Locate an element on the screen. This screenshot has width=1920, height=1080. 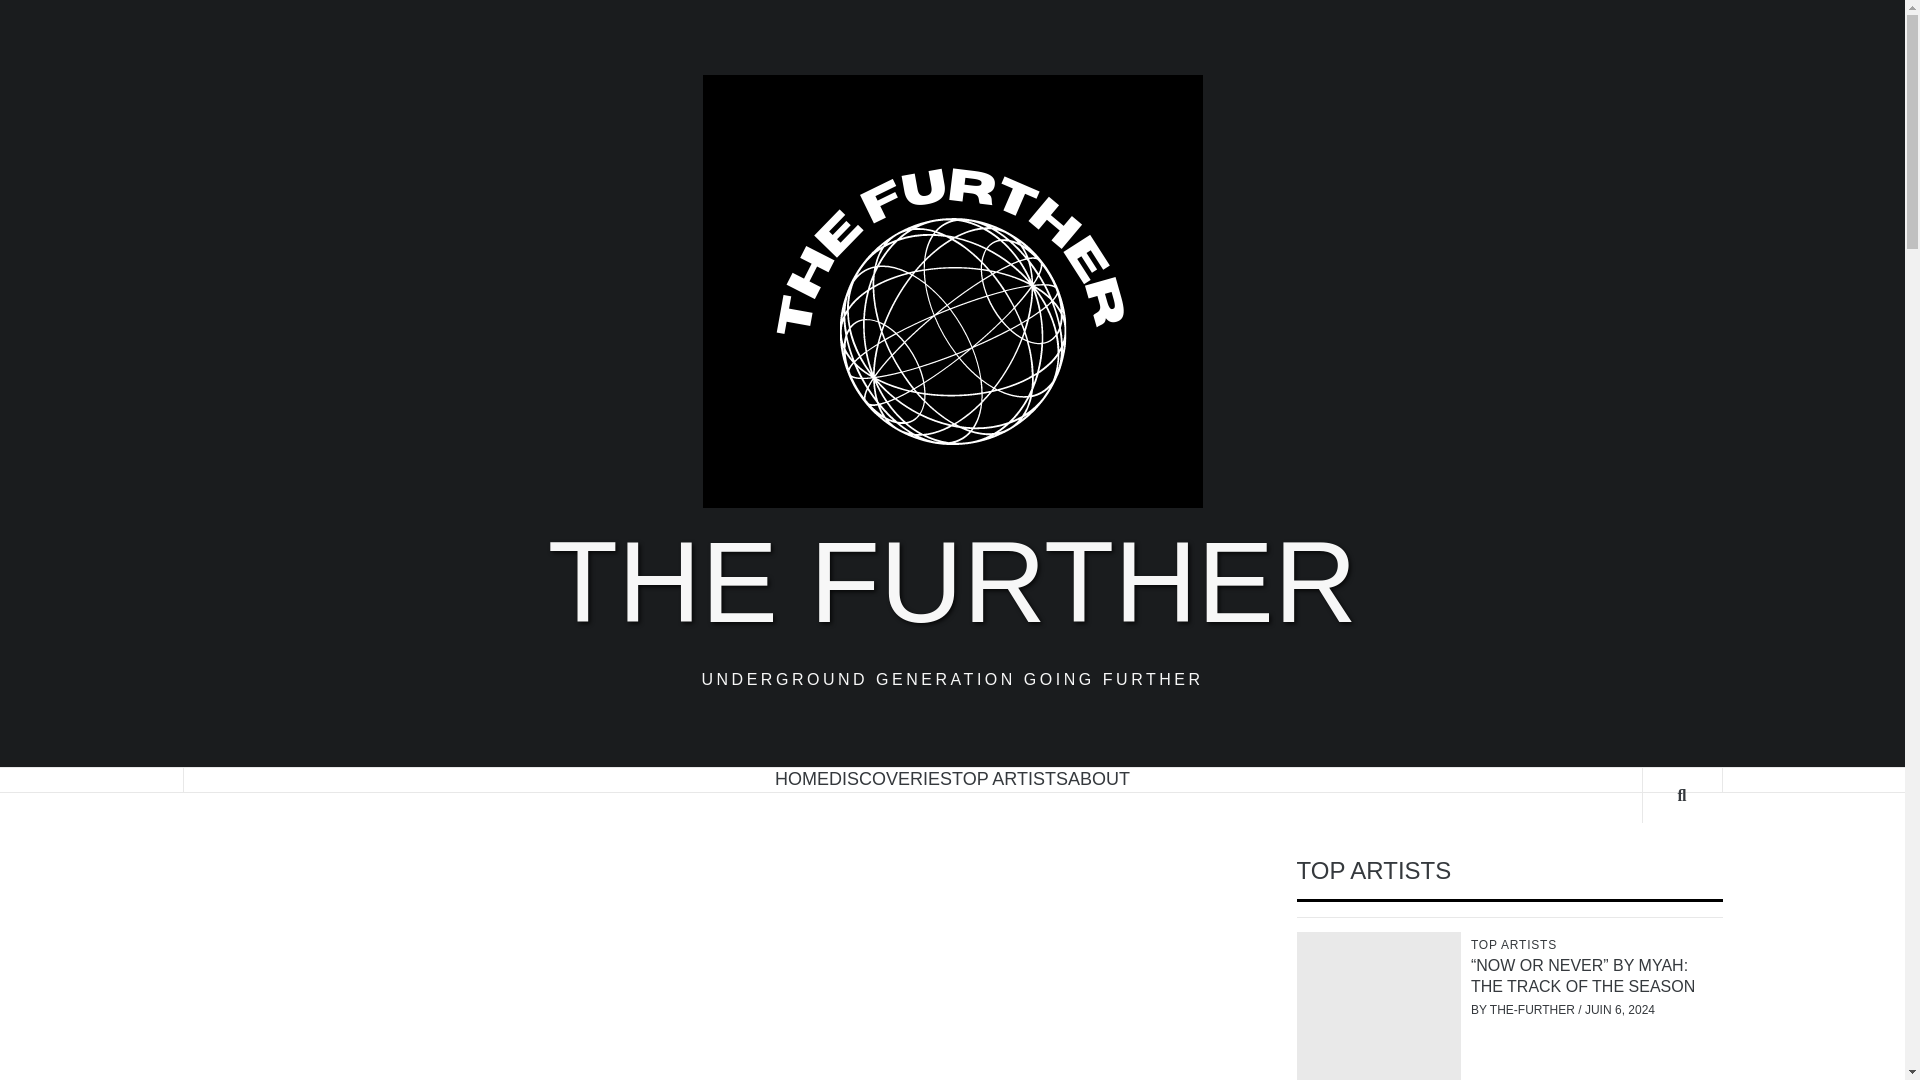
TOP ARTISTS is located at coordinates (1516, 944).